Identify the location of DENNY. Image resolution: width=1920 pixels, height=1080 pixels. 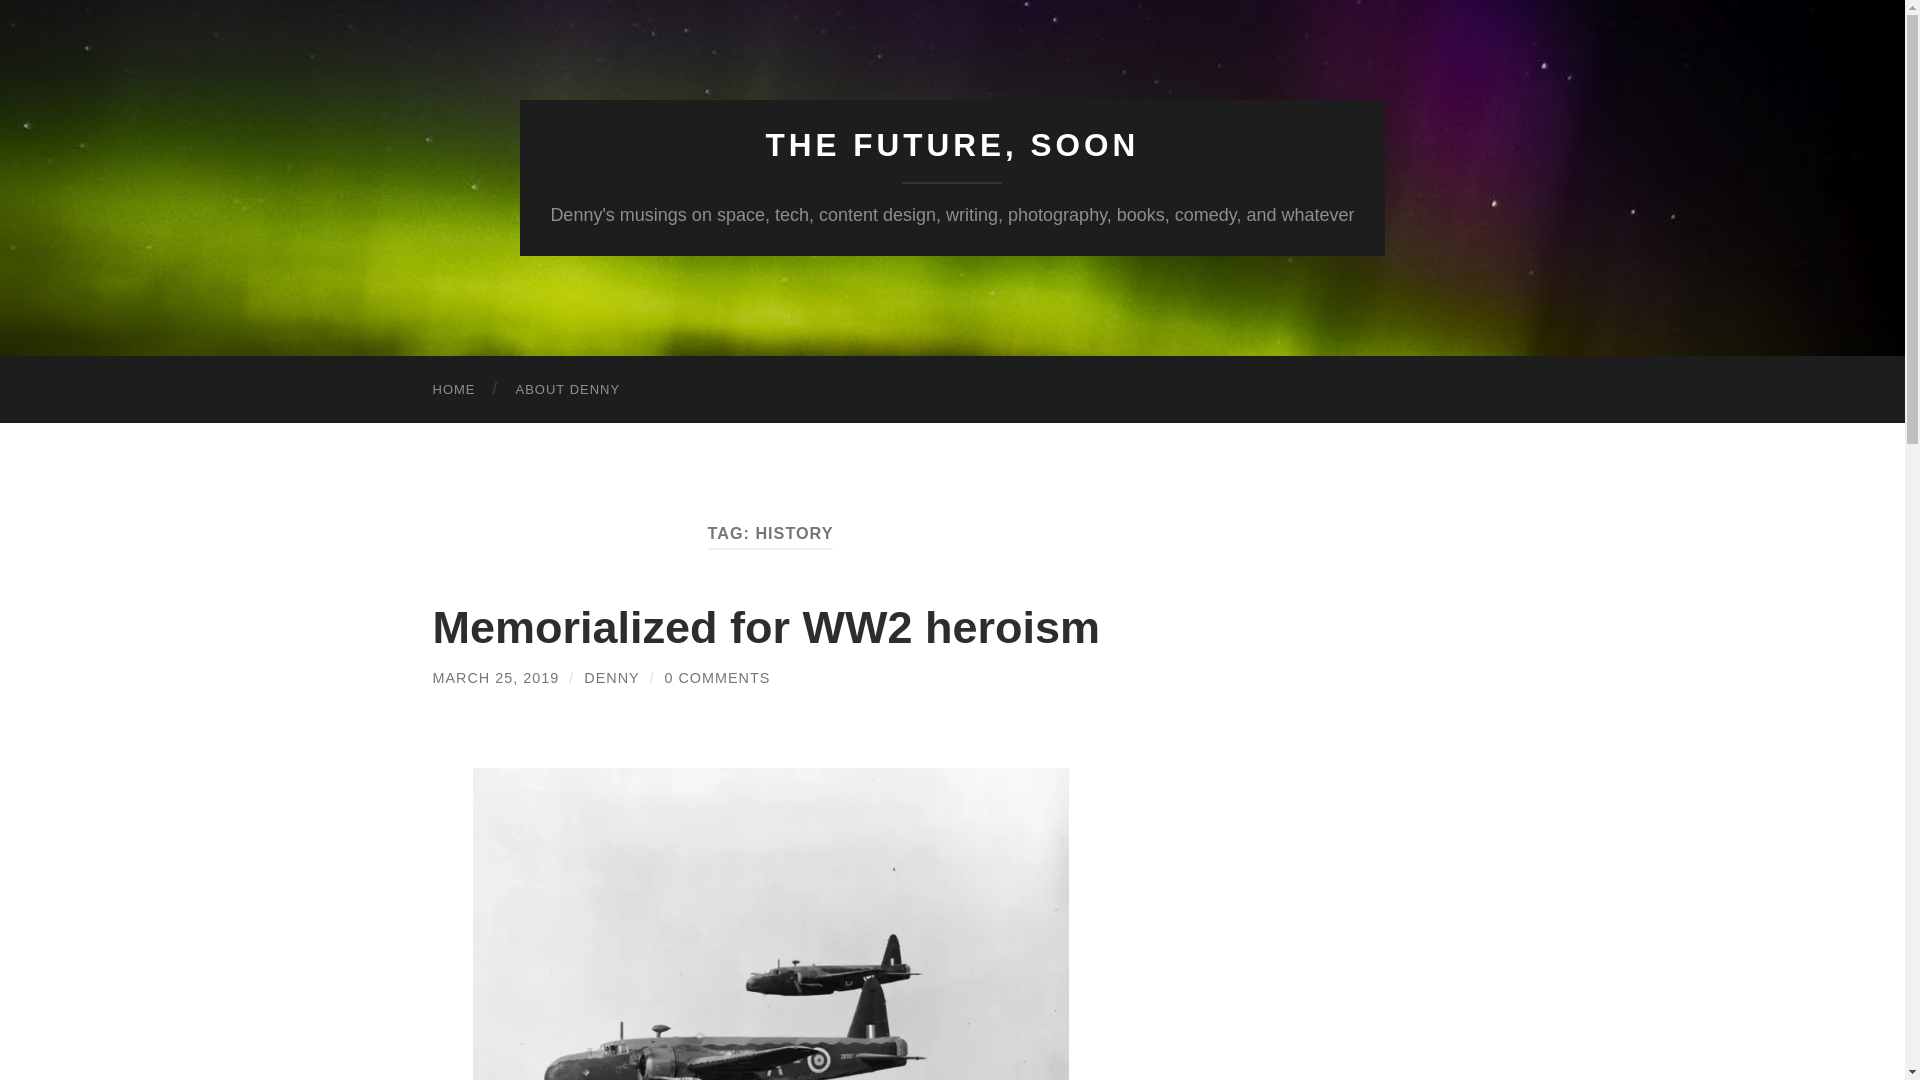
(611, 677).